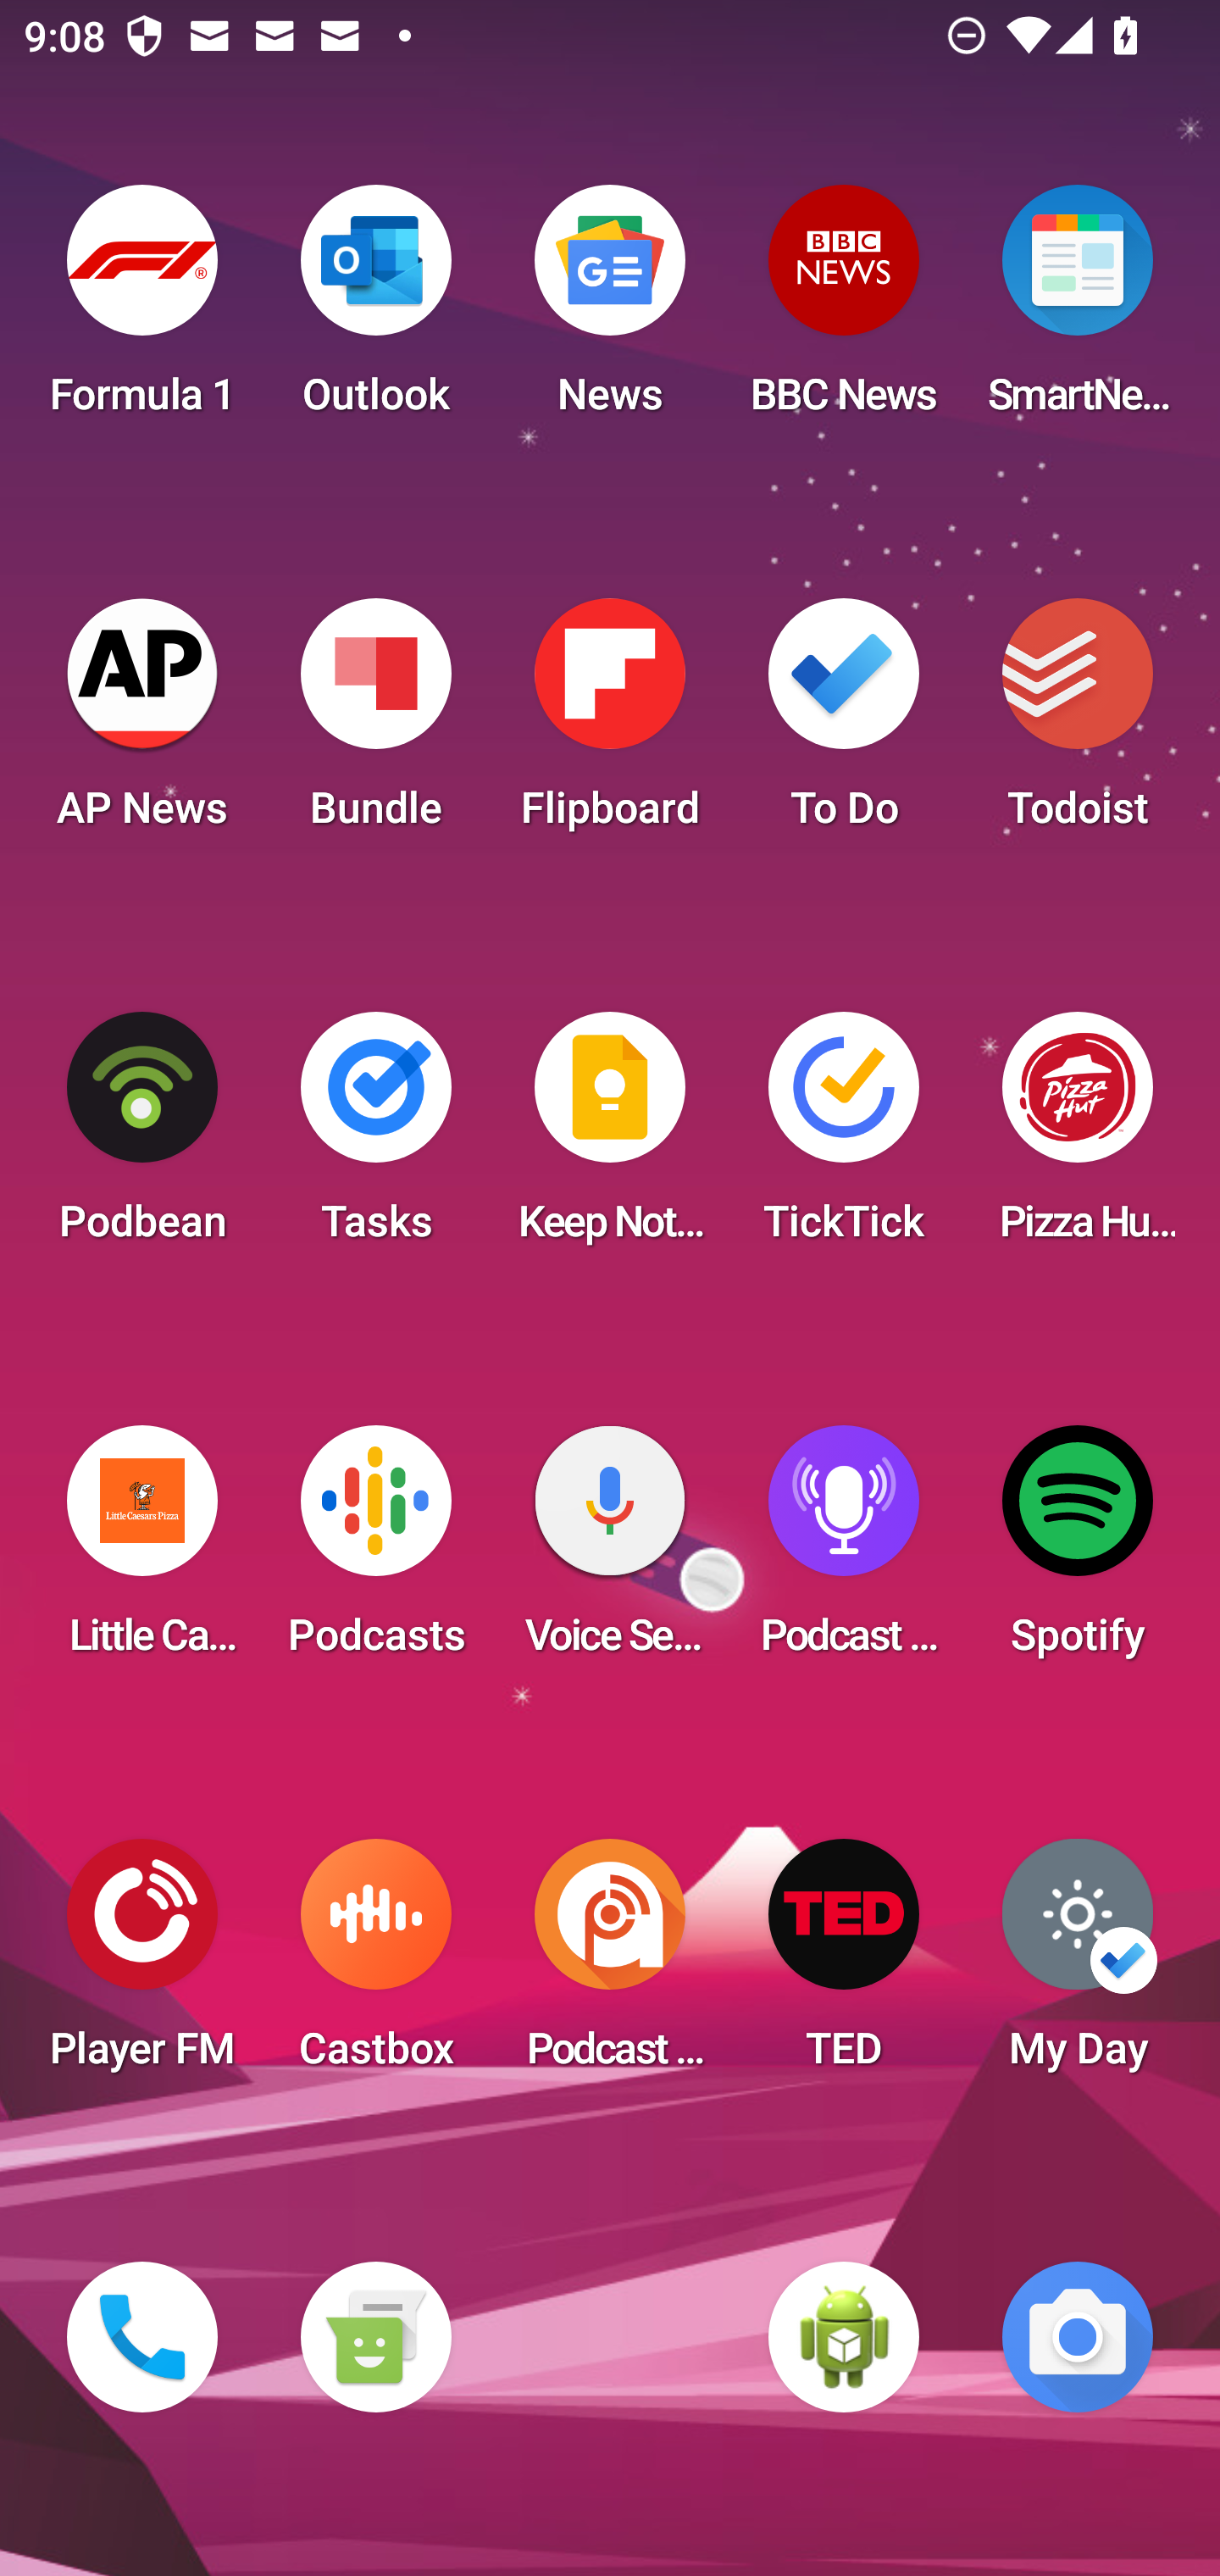 The image size is (1220, 2576). What do you see at coordinates (375, 1964) in the screenshot?
I see `Castbox` at bounding box center [375, 1964].